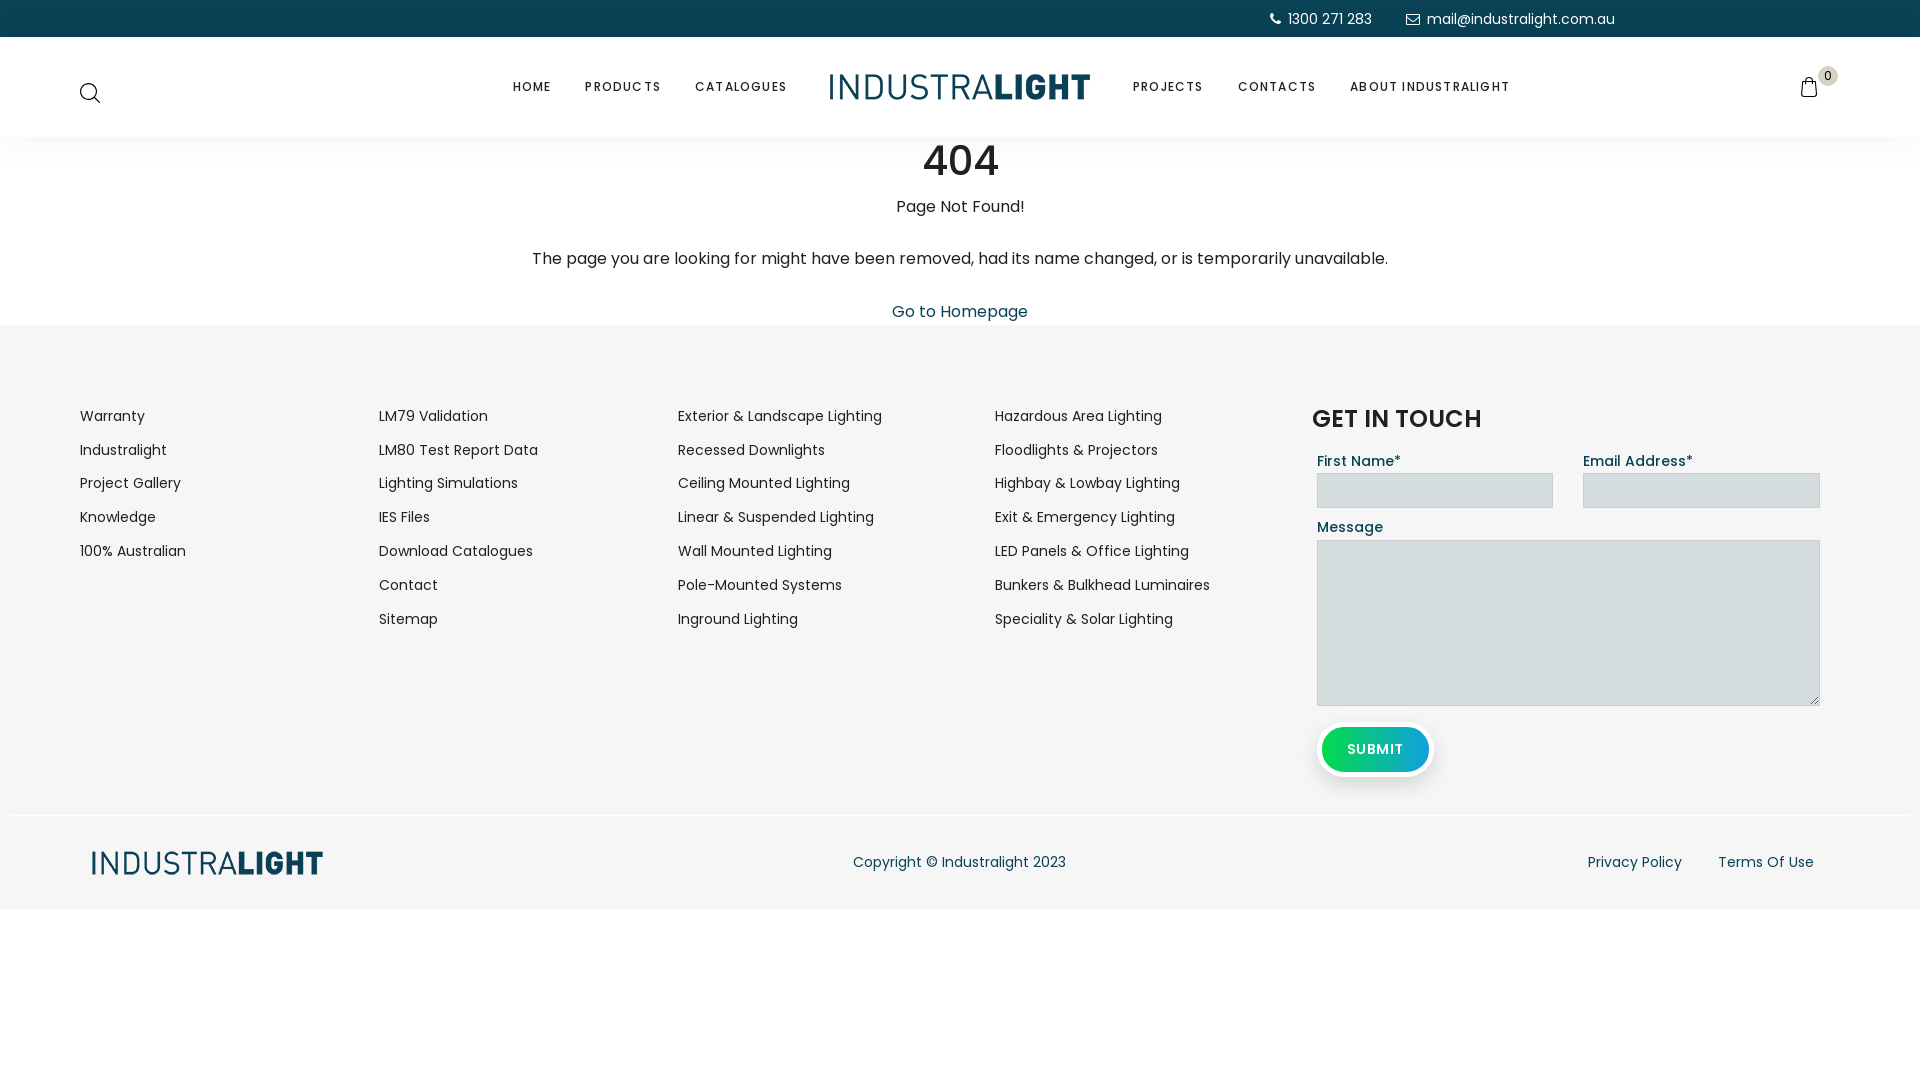 The height and width of the screenshot is (1080, 1920). What do you see at coordinates (741, 87) in the screenshot?
I see `CATALOGUES` at bounding box center [741, 87].